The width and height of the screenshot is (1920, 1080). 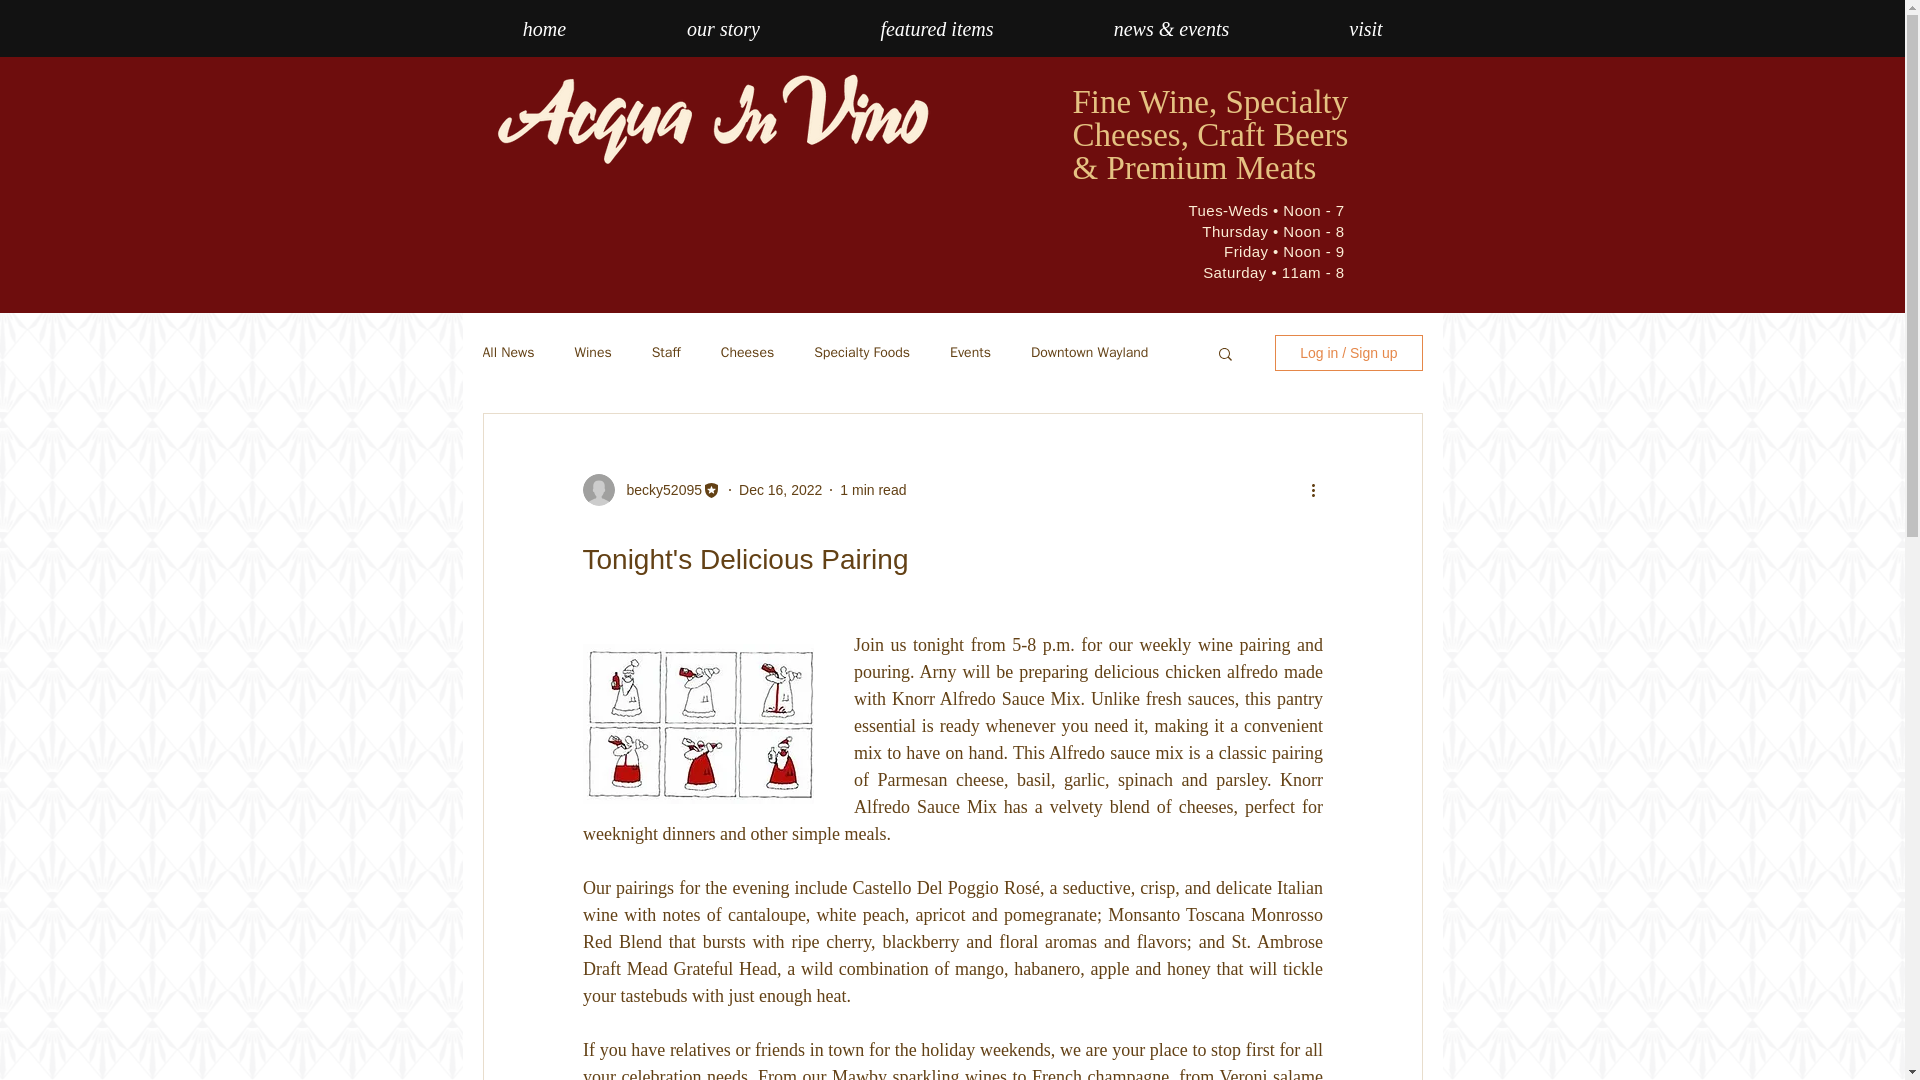 What do you see at coordinates (722, 28) in the screenshot?
I see `our story` at bounding box center [722, 28].